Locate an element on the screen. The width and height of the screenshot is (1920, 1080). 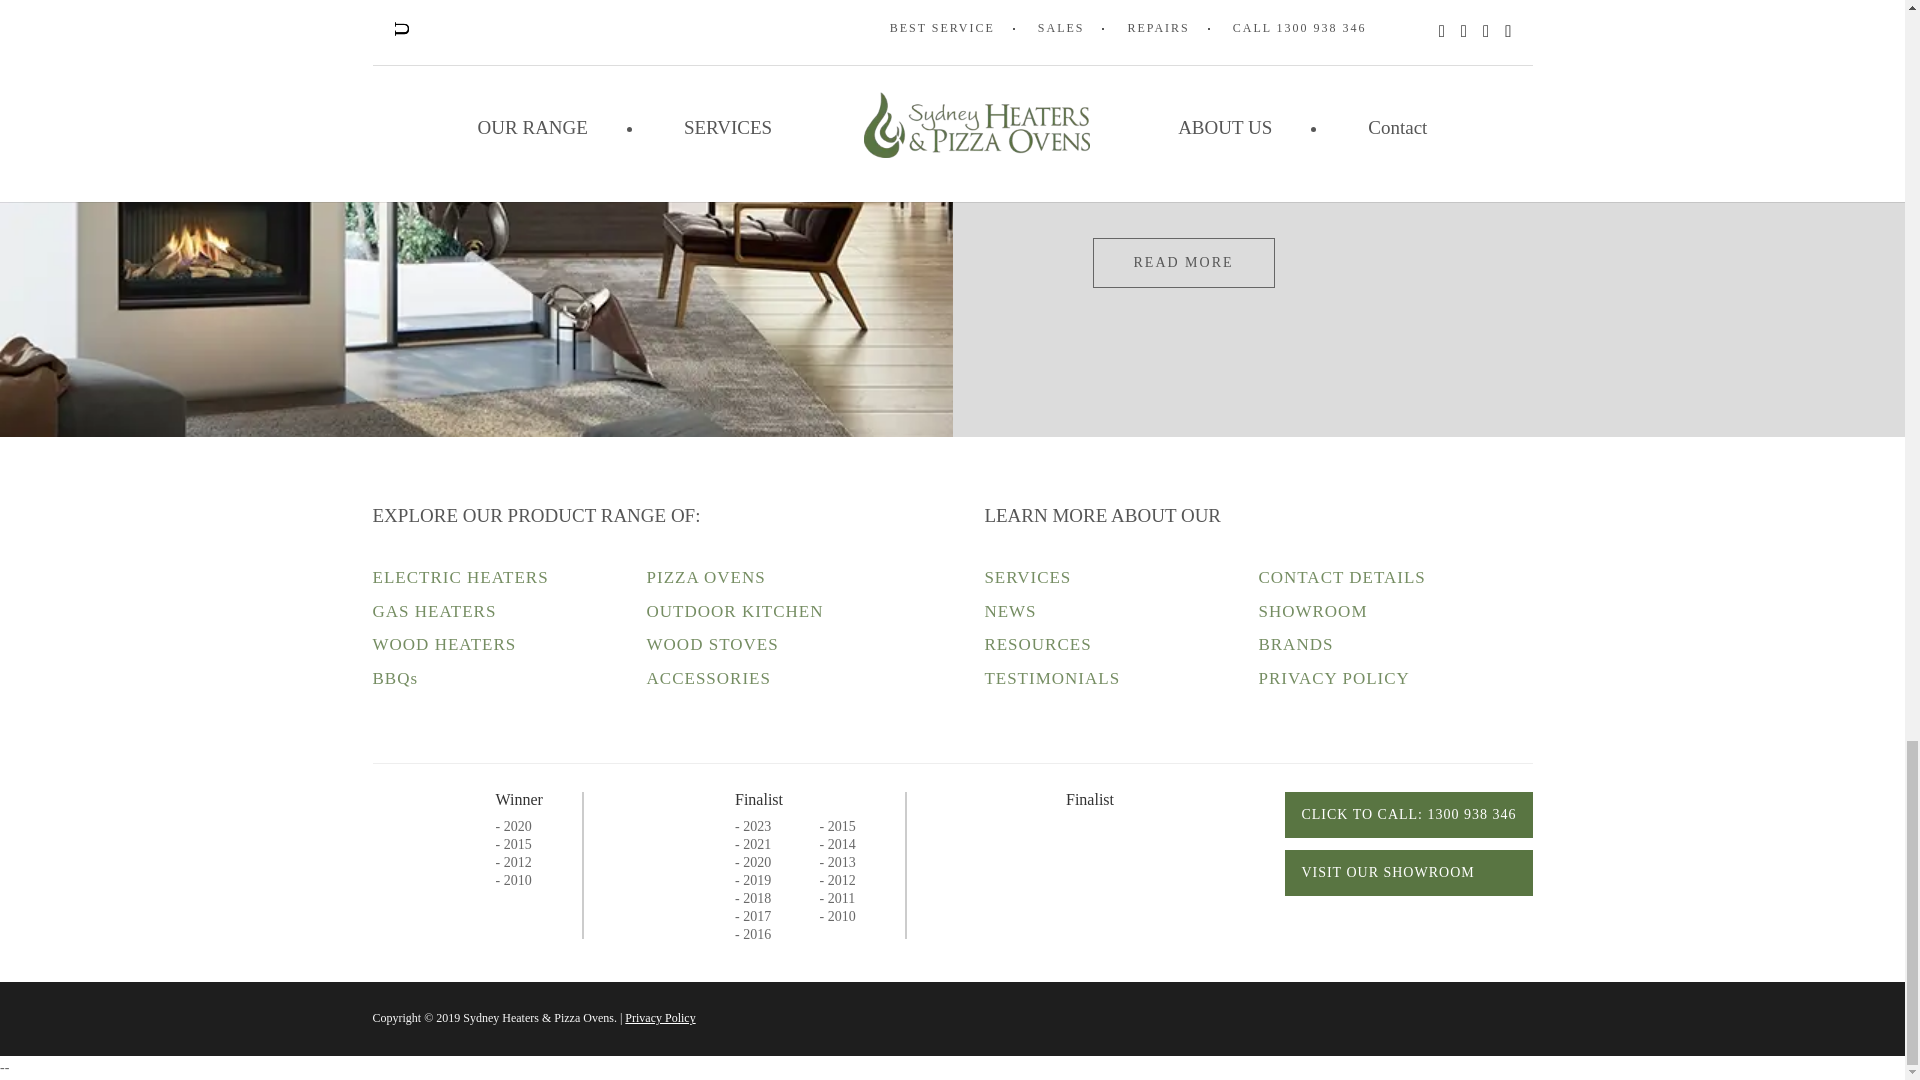
GAS HEATERS is located at coordinates (434, 611).